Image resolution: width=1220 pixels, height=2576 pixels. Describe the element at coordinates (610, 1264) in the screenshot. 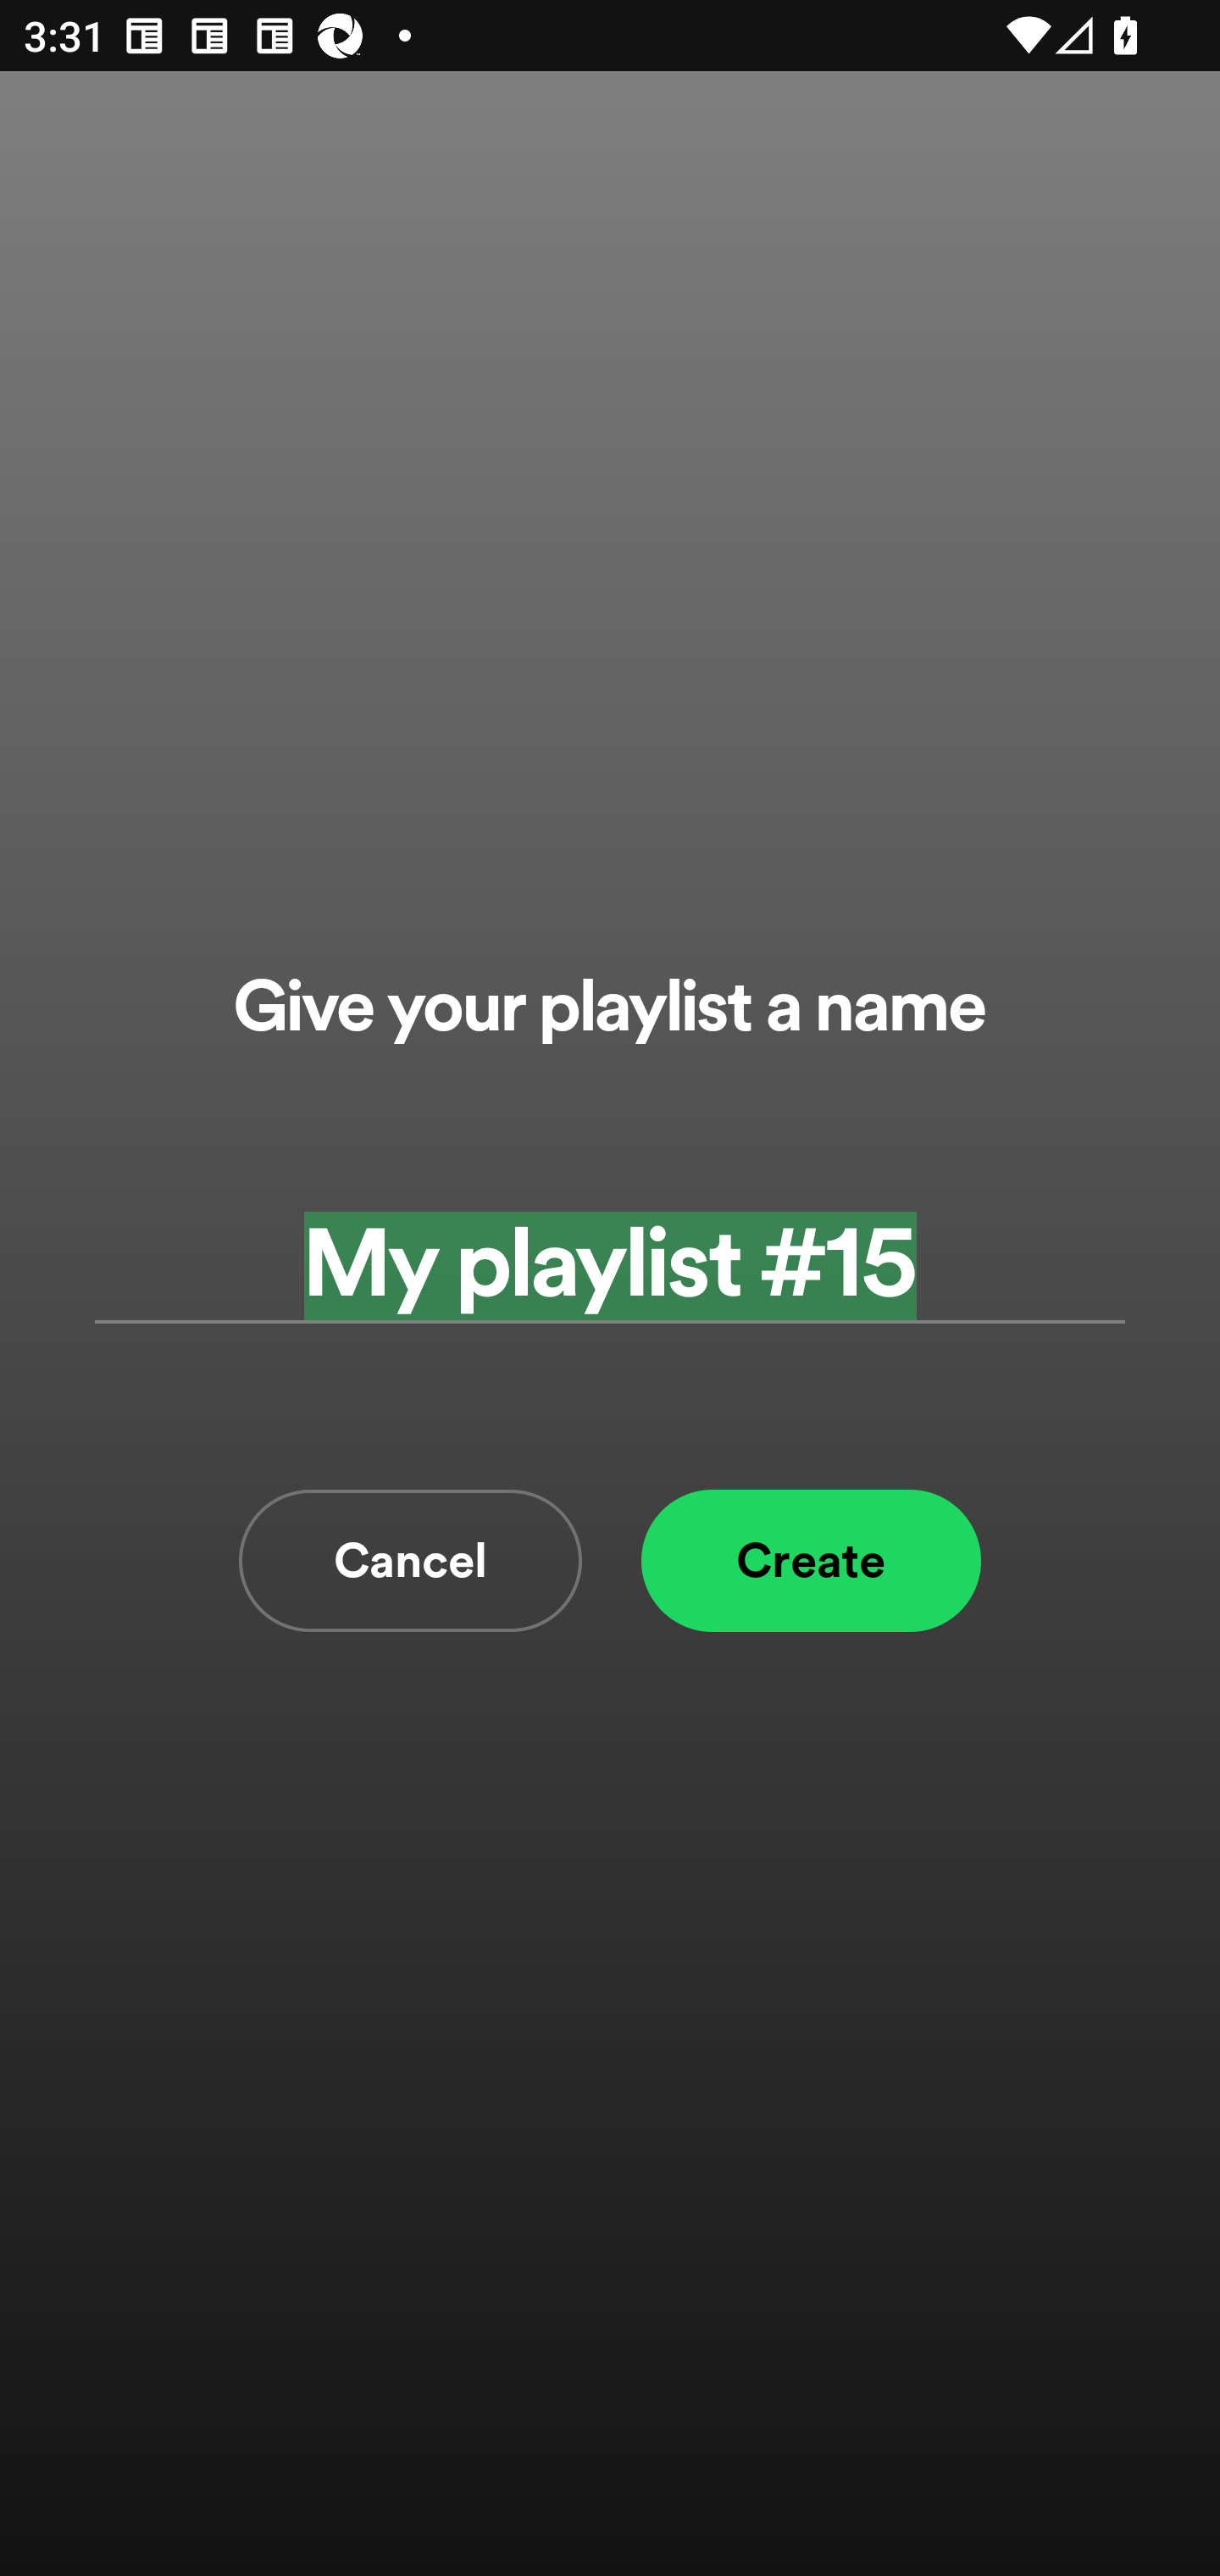

I see `My playlist #15 Add a playlist name` at that location.